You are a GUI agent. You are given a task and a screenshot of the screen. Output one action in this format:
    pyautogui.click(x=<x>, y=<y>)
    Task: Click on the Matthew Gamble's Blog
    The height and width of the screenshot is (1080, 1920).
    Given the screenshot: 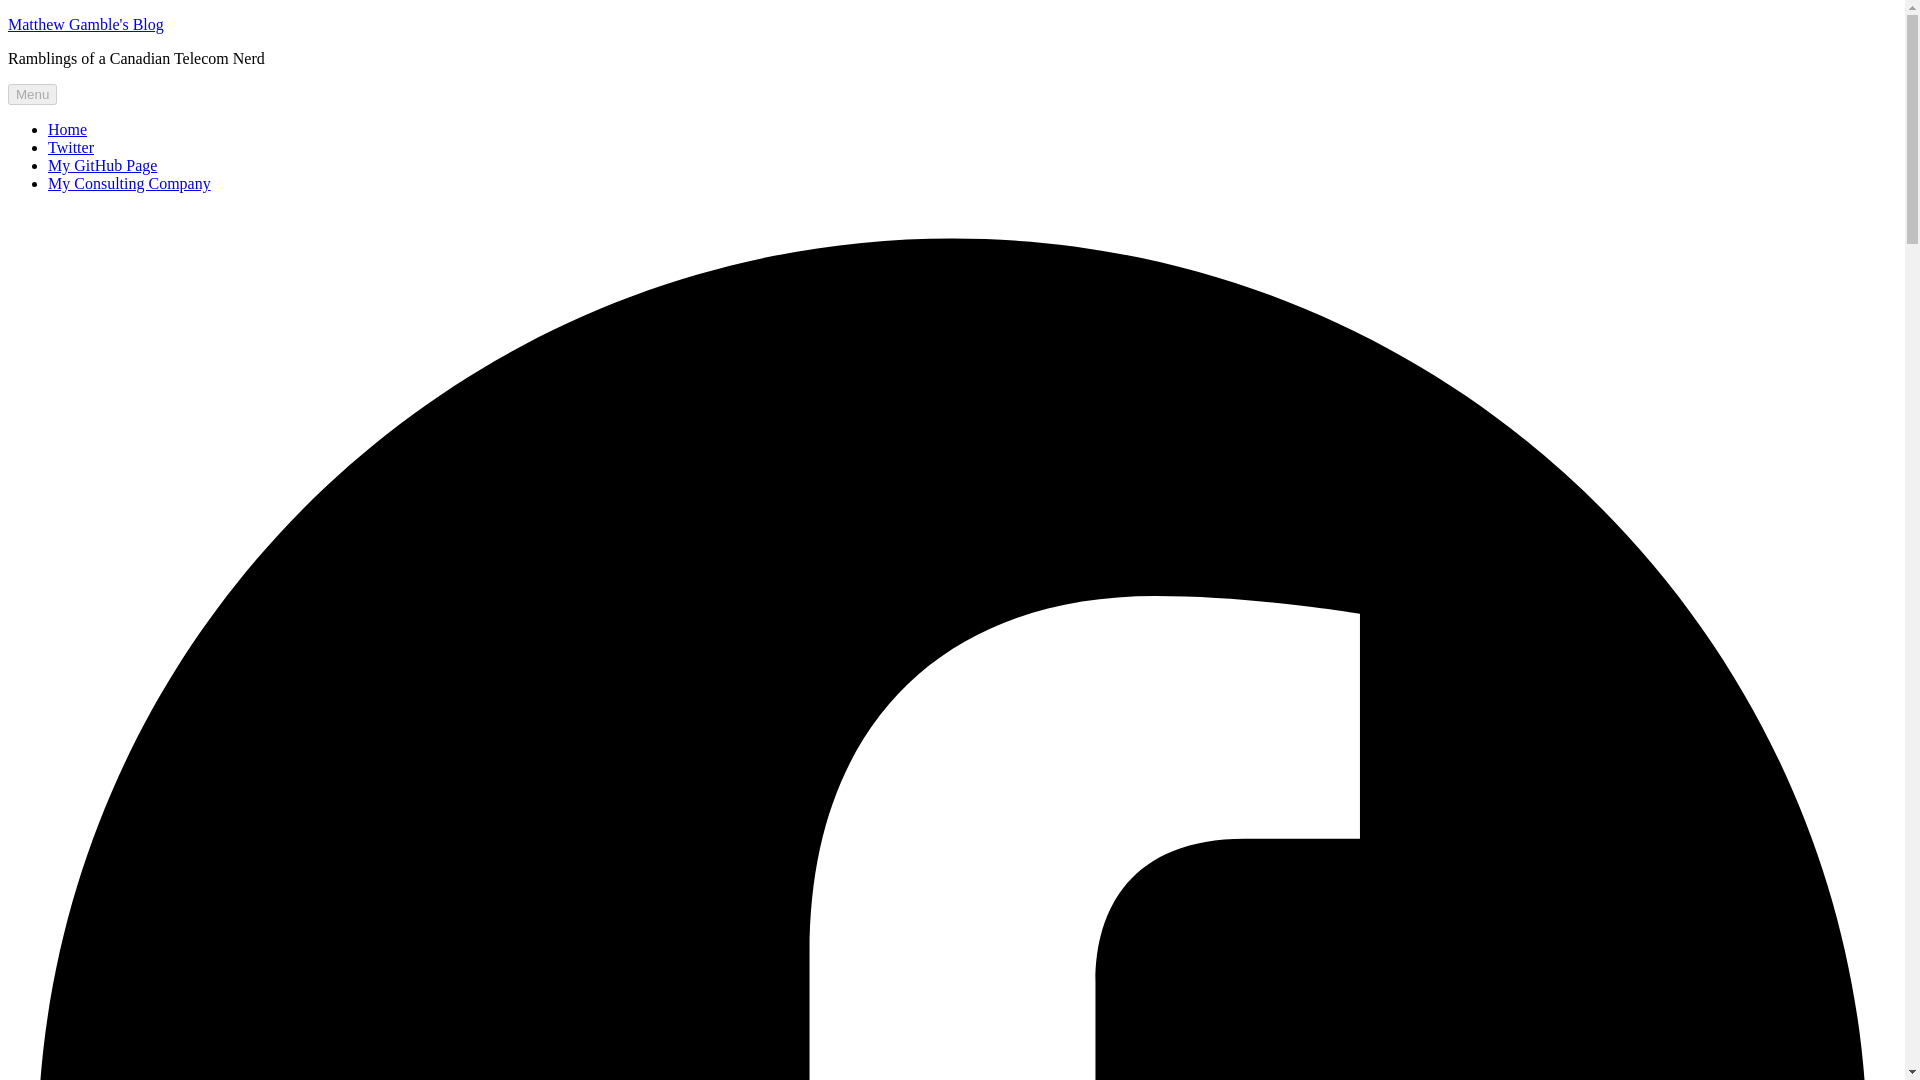 What is the action you would take?
    pyautogui.click(x=85, y=24)
    